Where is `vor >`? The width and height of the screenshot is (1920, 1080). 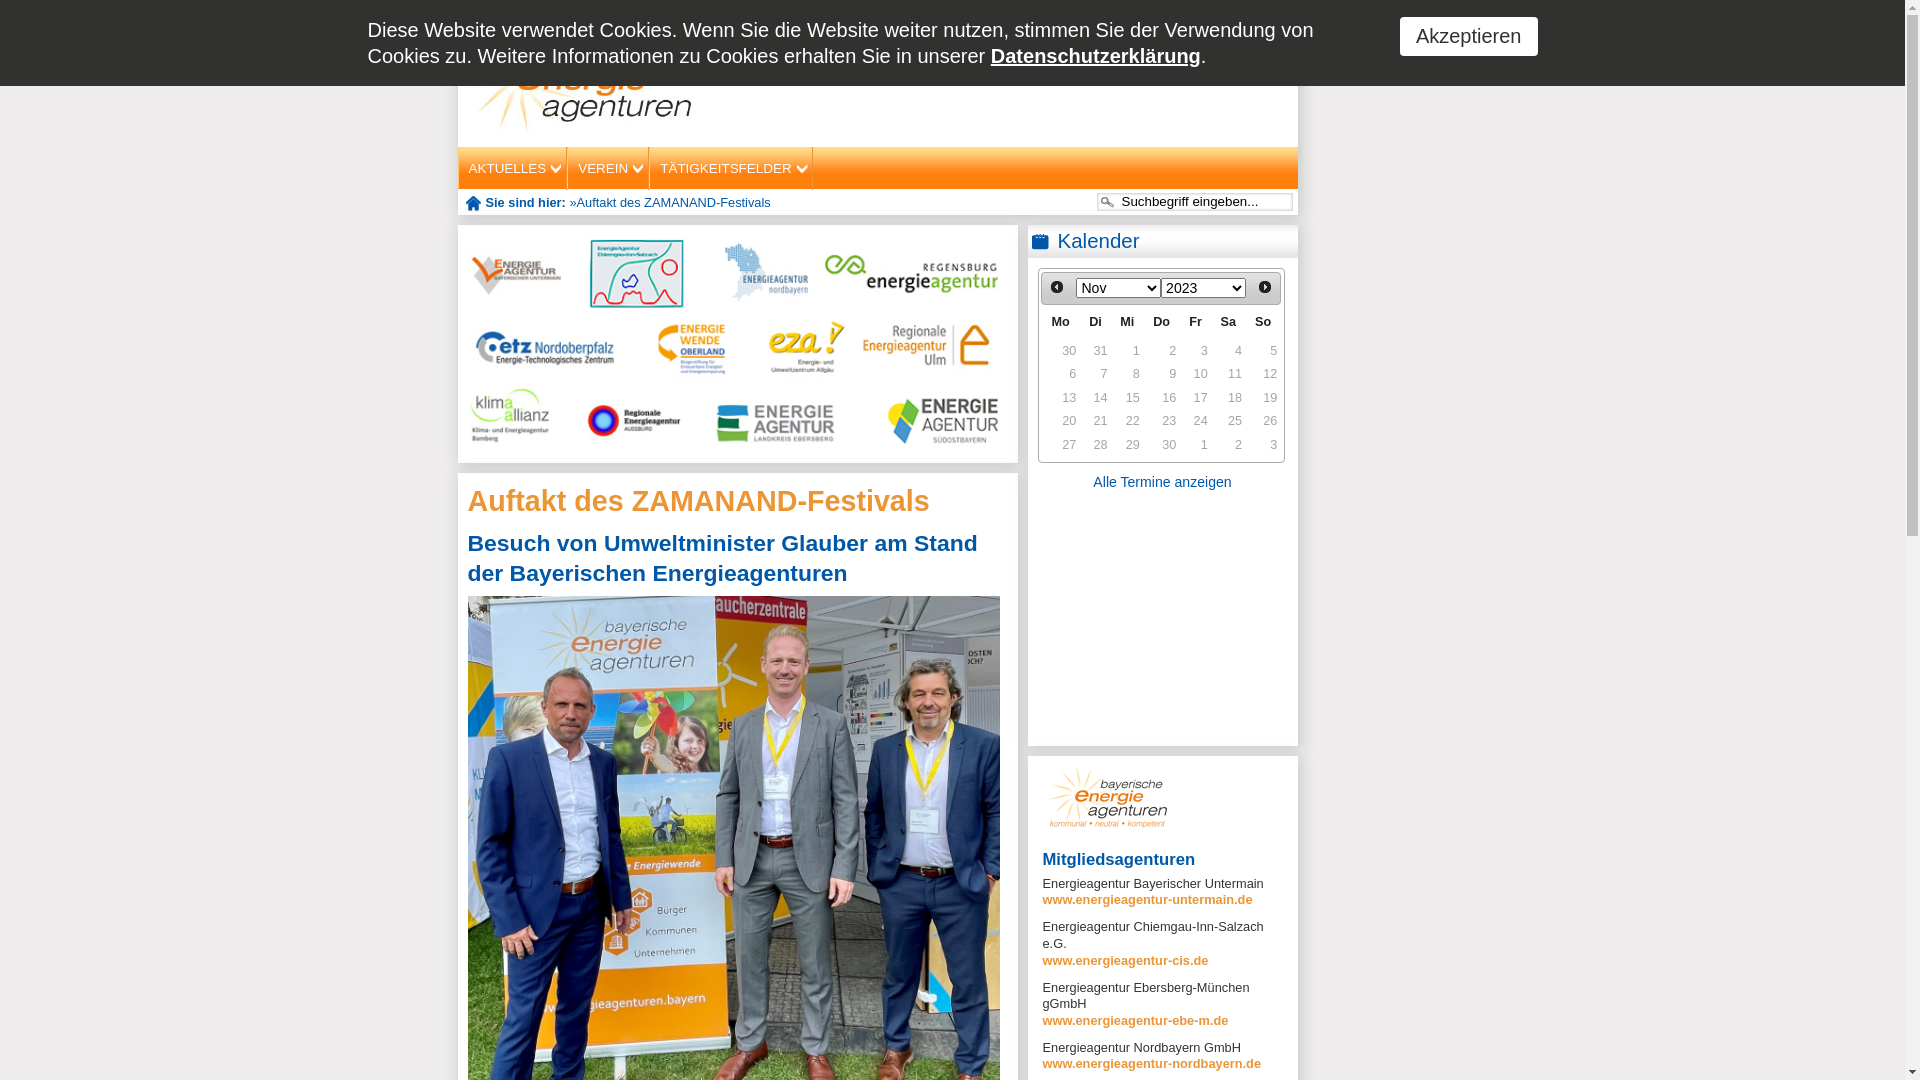 vor > is located at coordinates (1266, 288).